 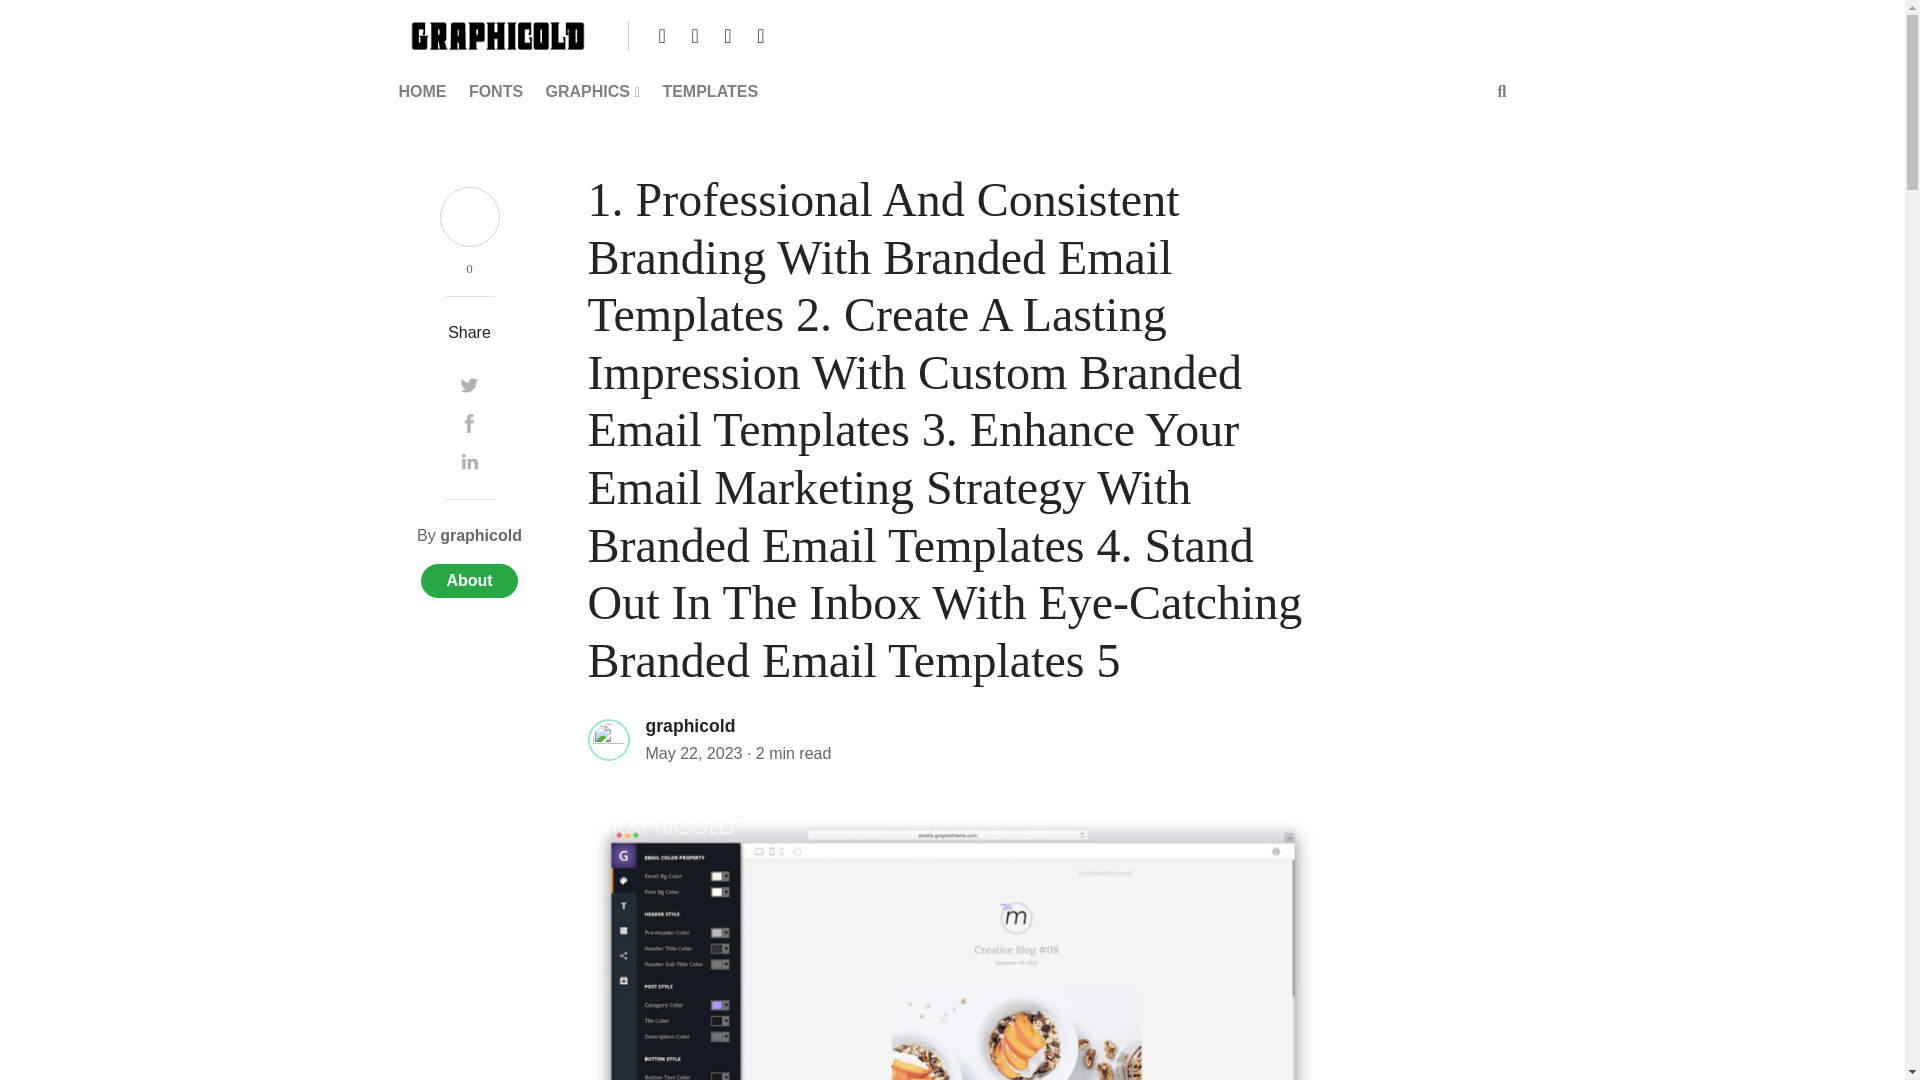 What do you see at coordinates (690, 726) in the screenshot?
I see `Posts by graphicold` at bounding box center [690, 726].